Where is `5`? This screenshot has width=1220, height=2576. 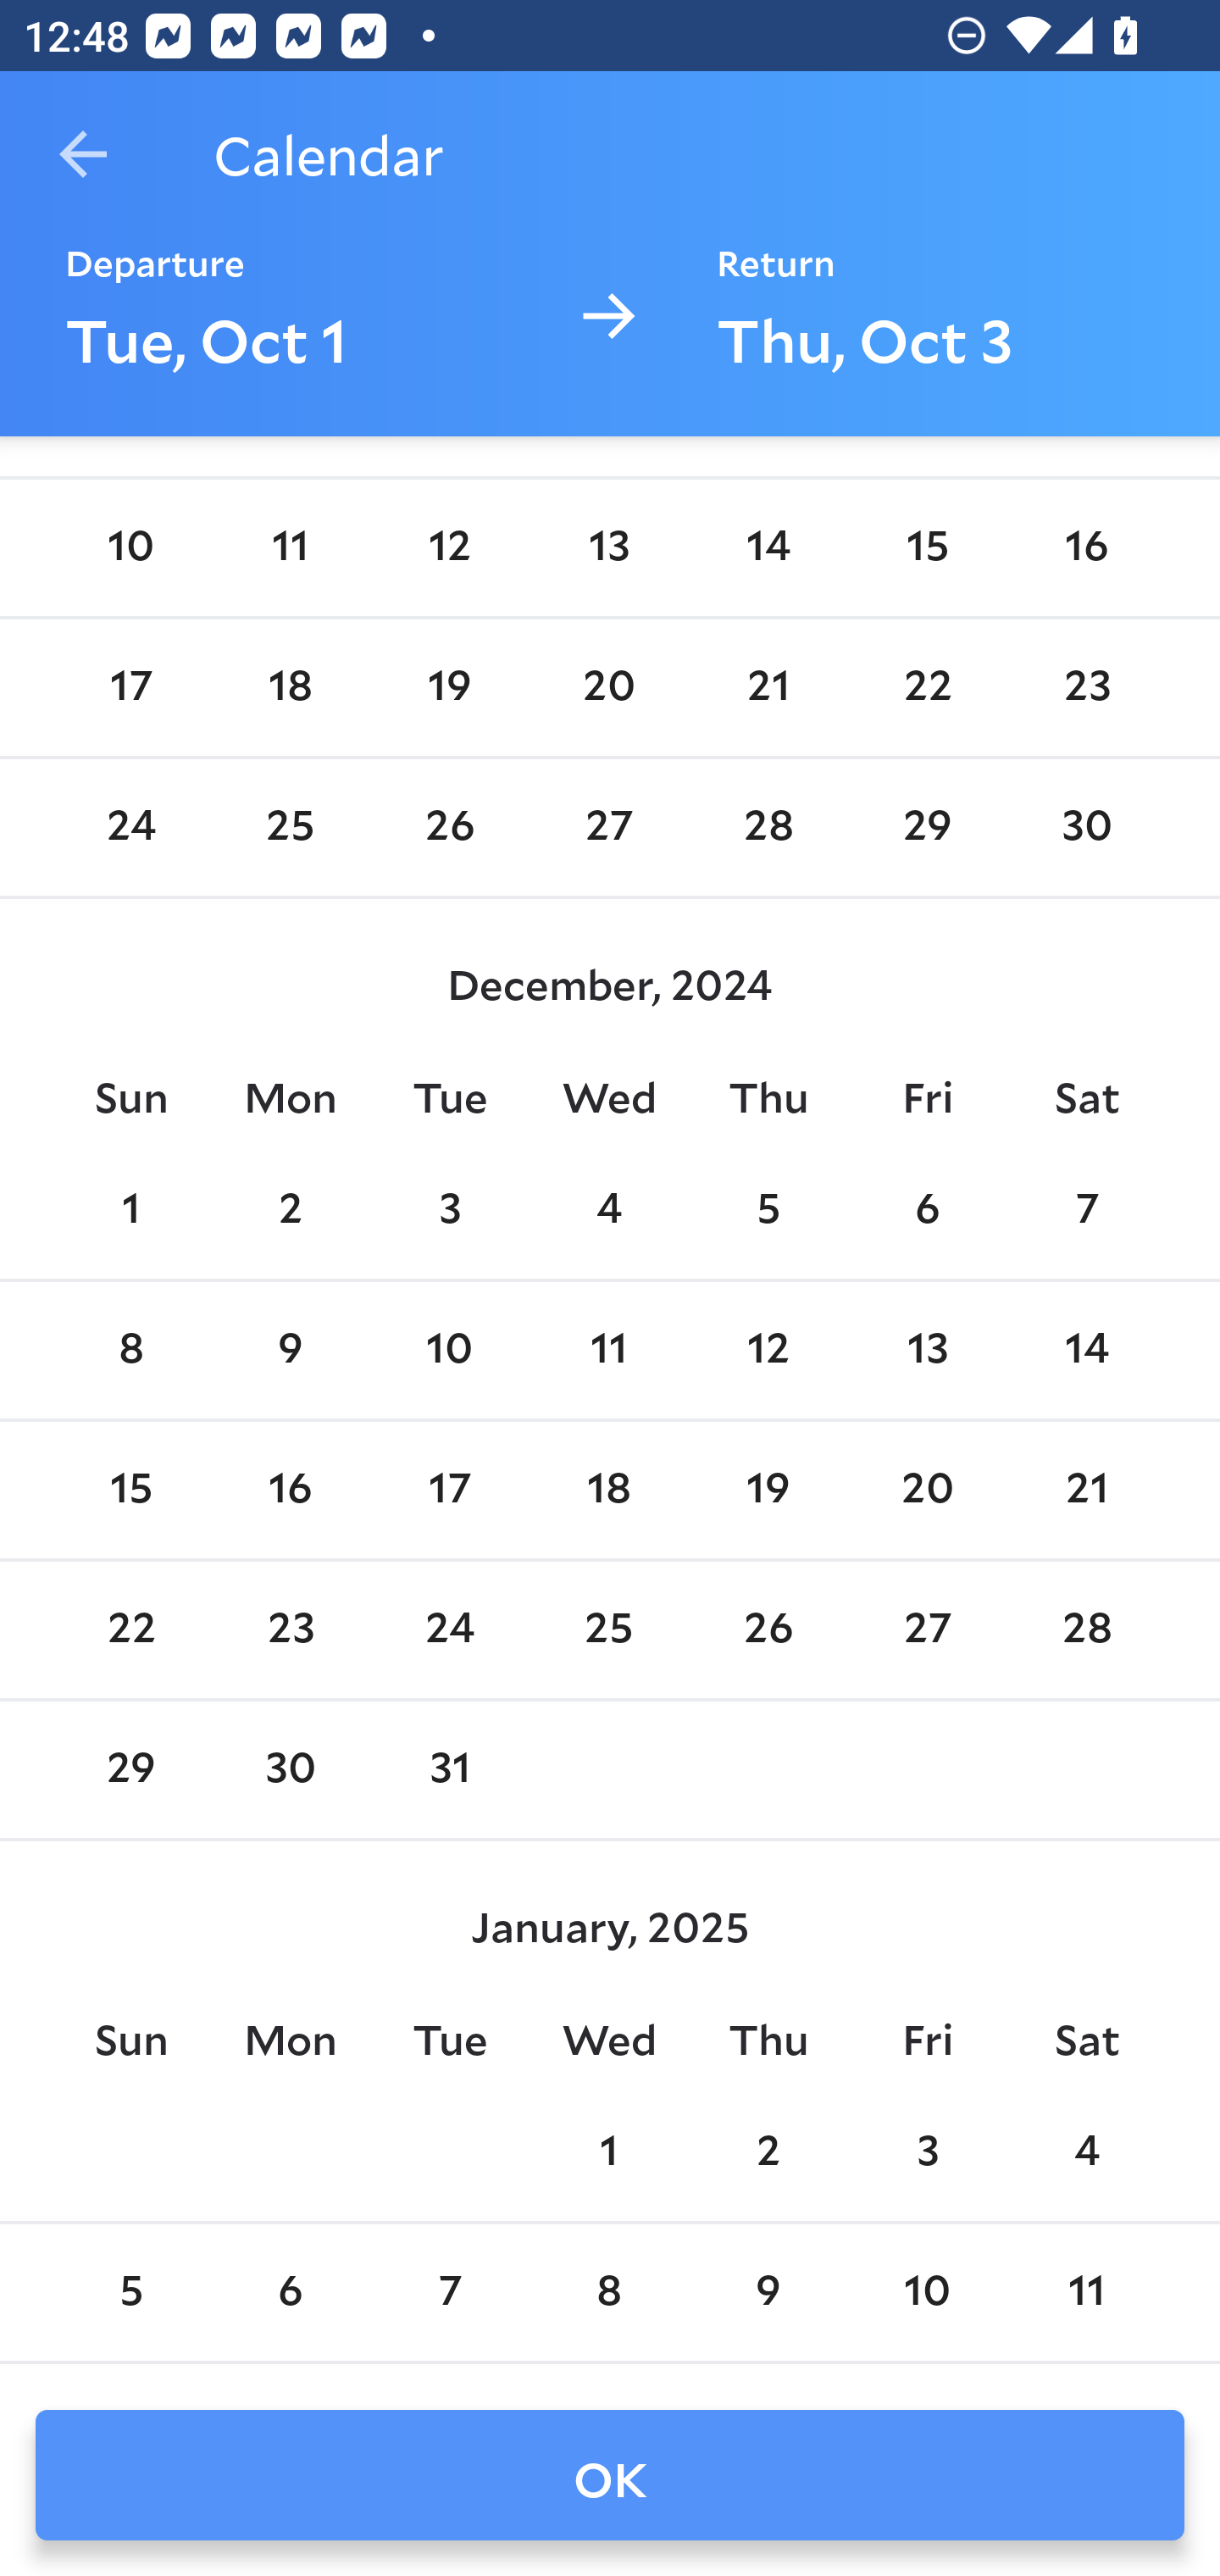
5 is located at coordinates (130, 2292).